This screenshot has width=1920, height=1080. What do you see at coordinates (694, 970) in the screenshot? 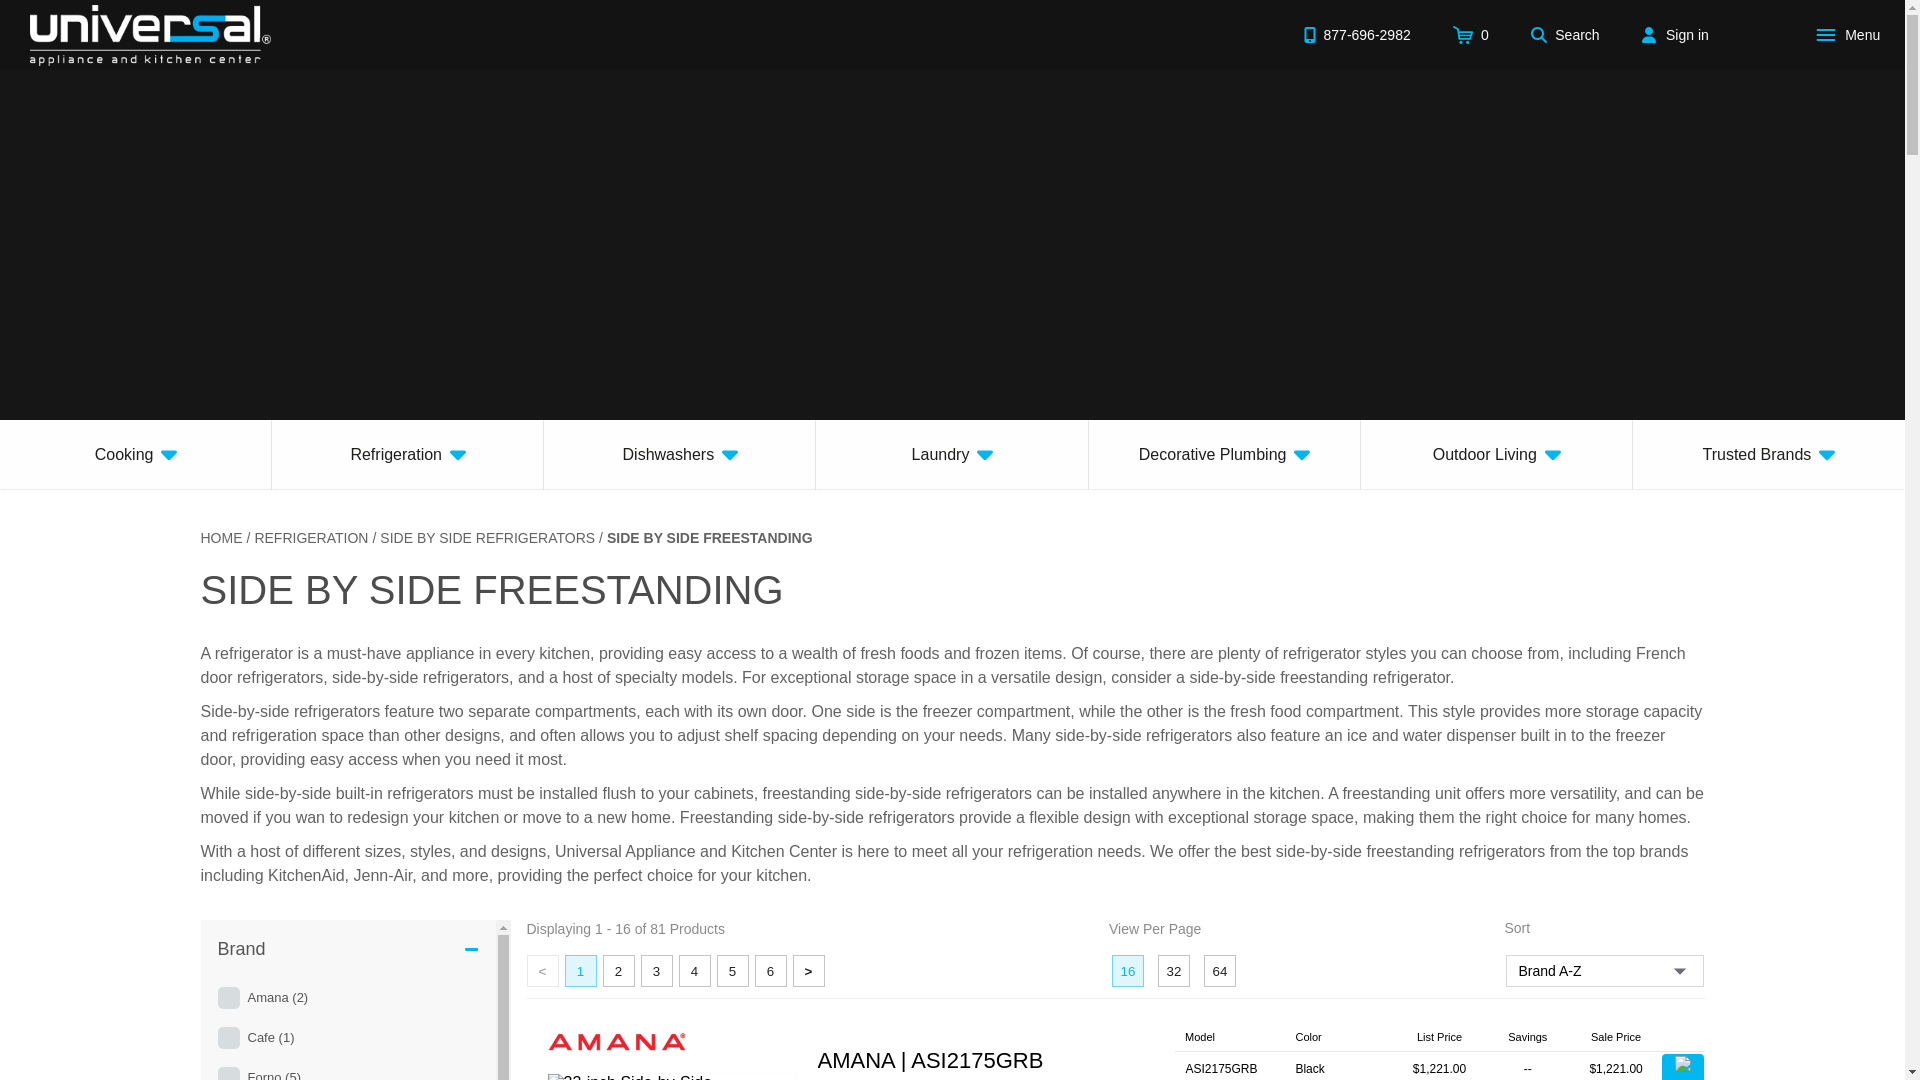
I see `4` at bounding box center [694, 970].